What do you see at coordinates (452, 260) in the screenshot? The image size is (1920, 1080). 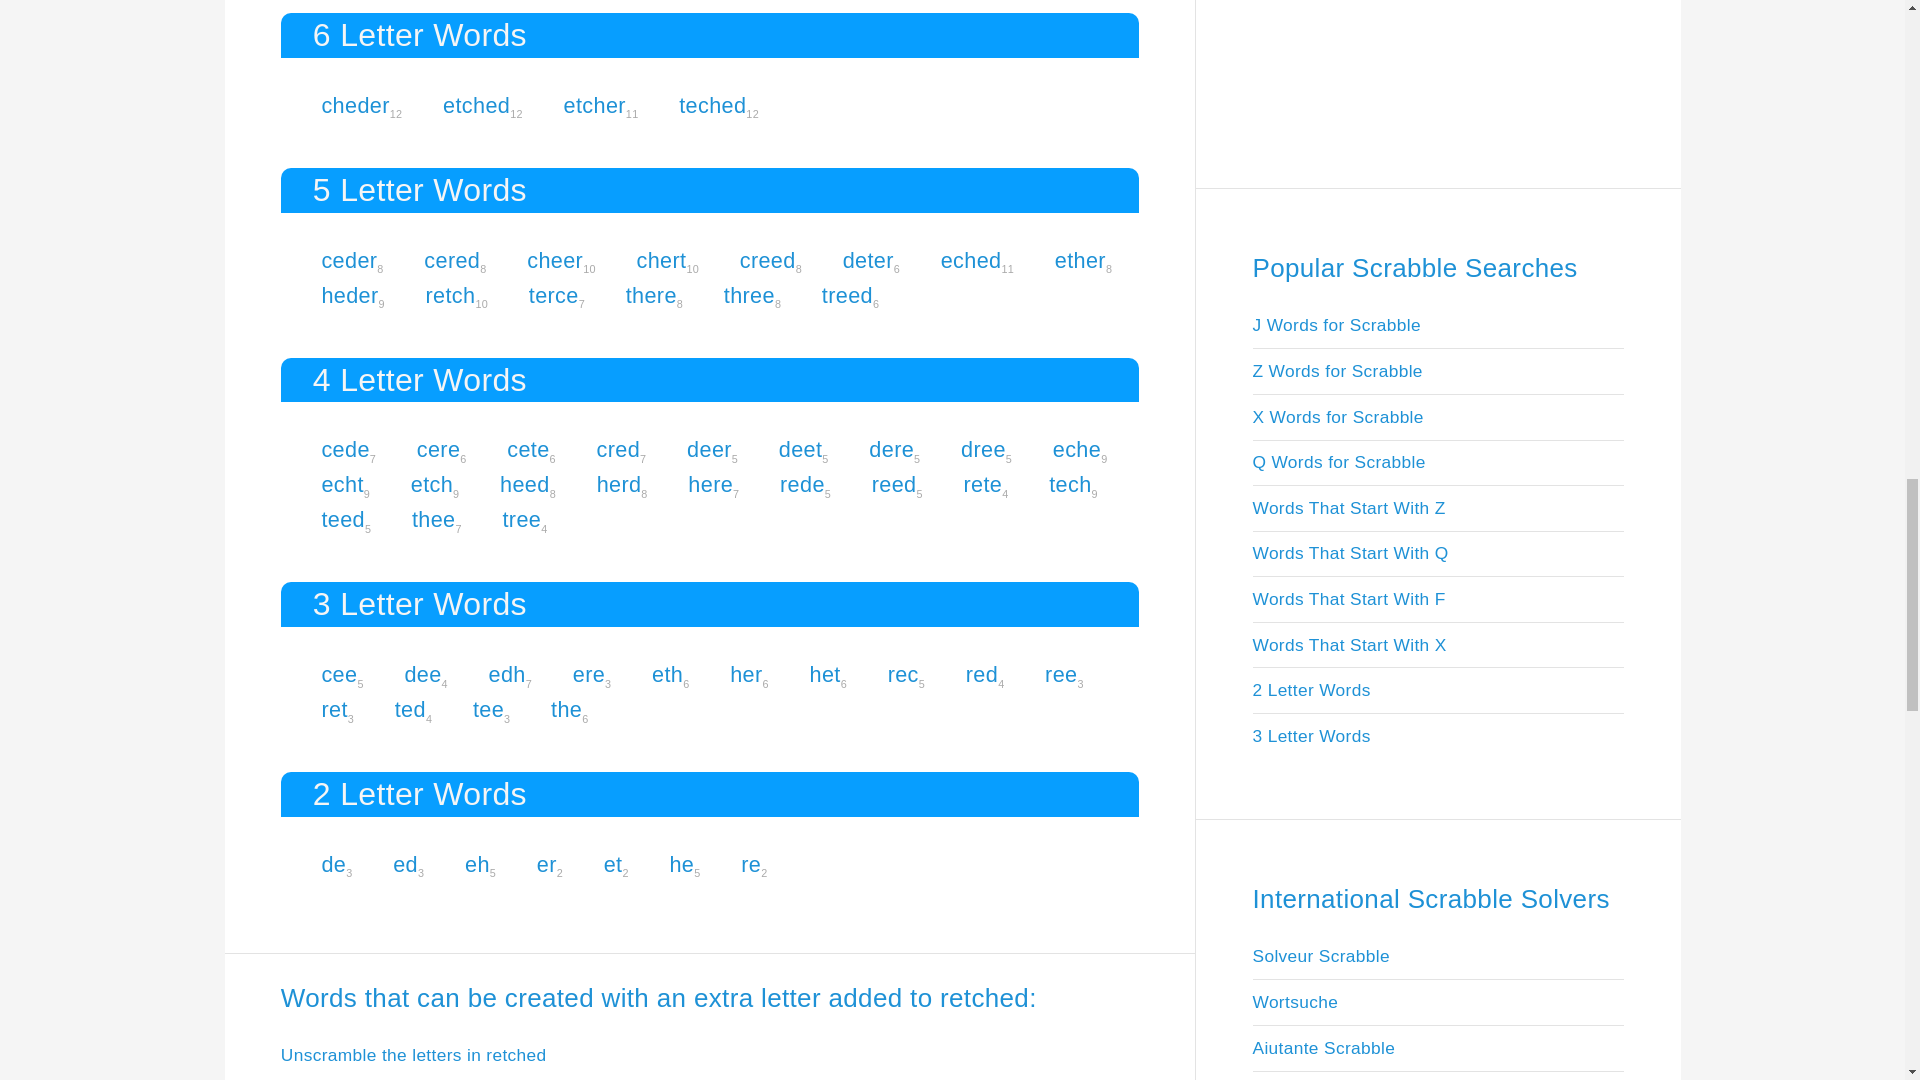 I see `cered` at bounding box center [452, 260].